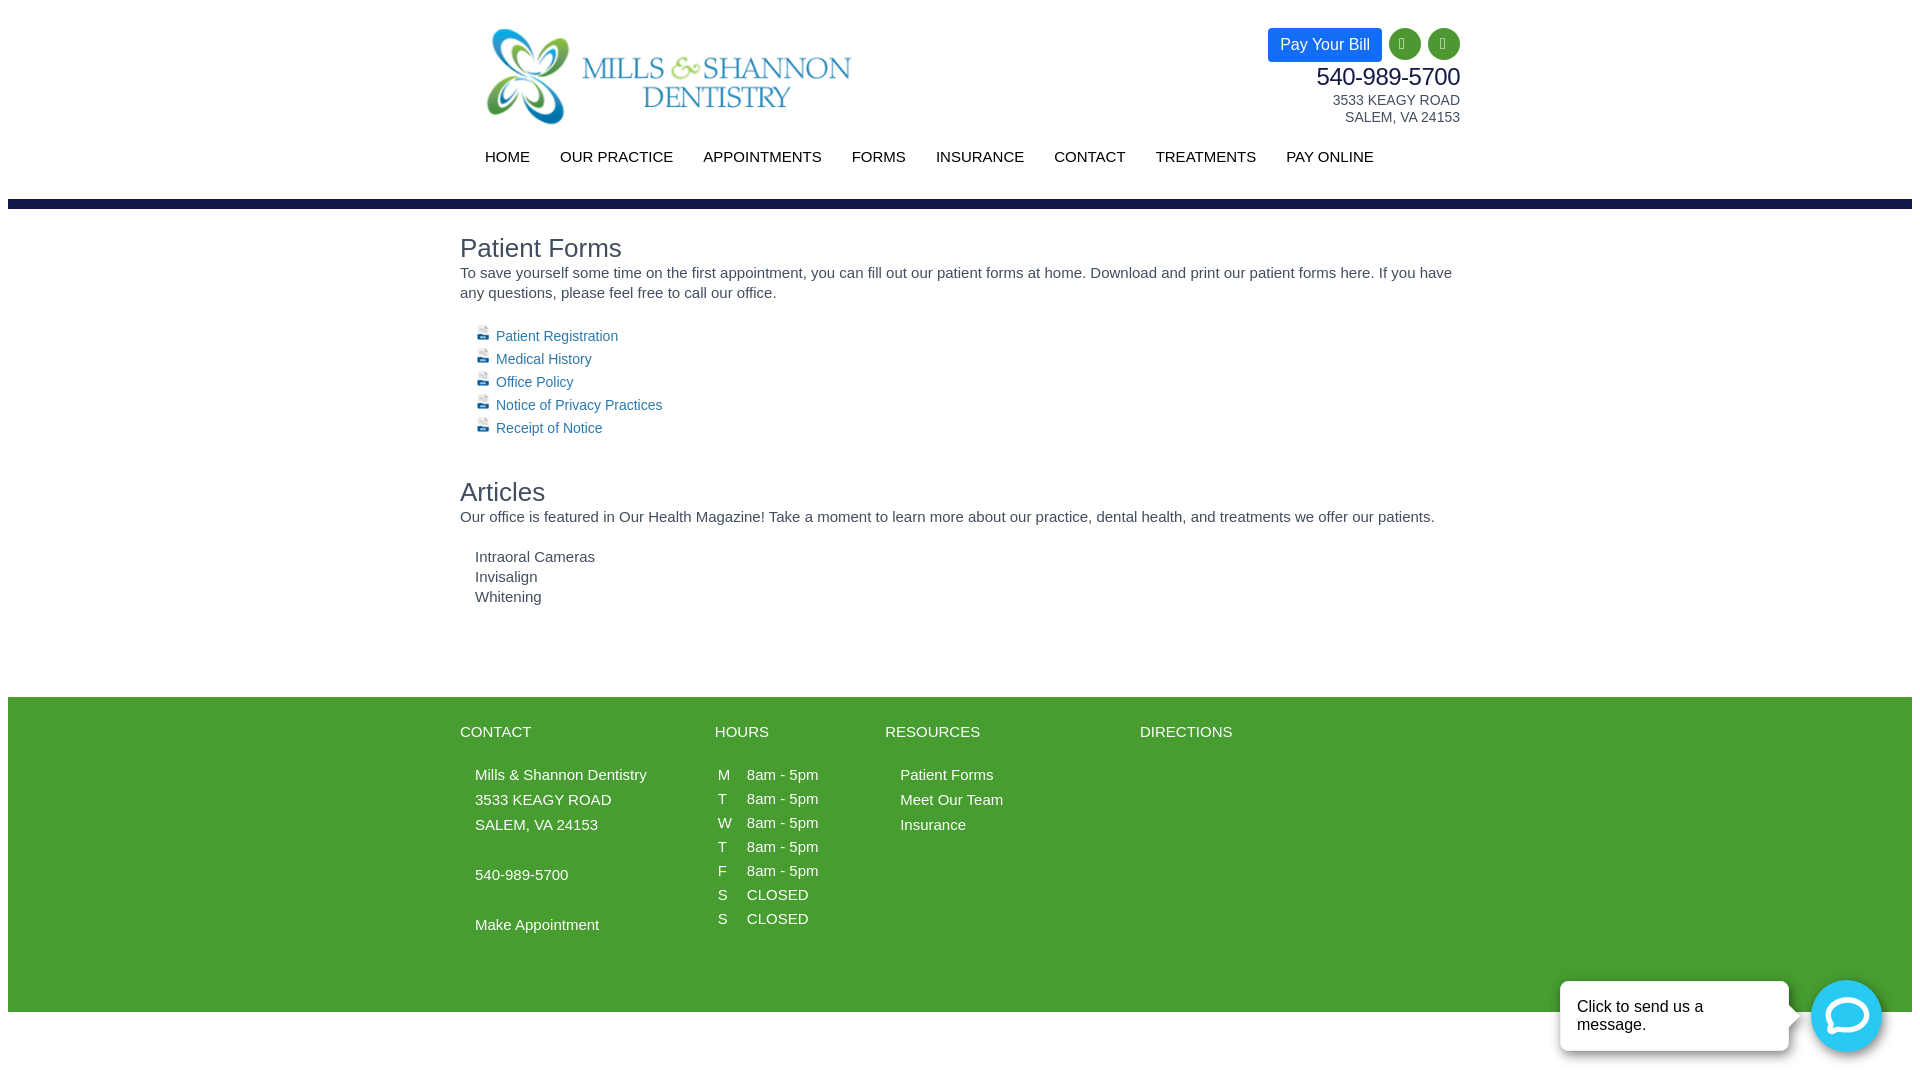 Image resolution: width=1920 pixels, height=1080 pixels. I want to click on Patient Forms, so click(946, 774).